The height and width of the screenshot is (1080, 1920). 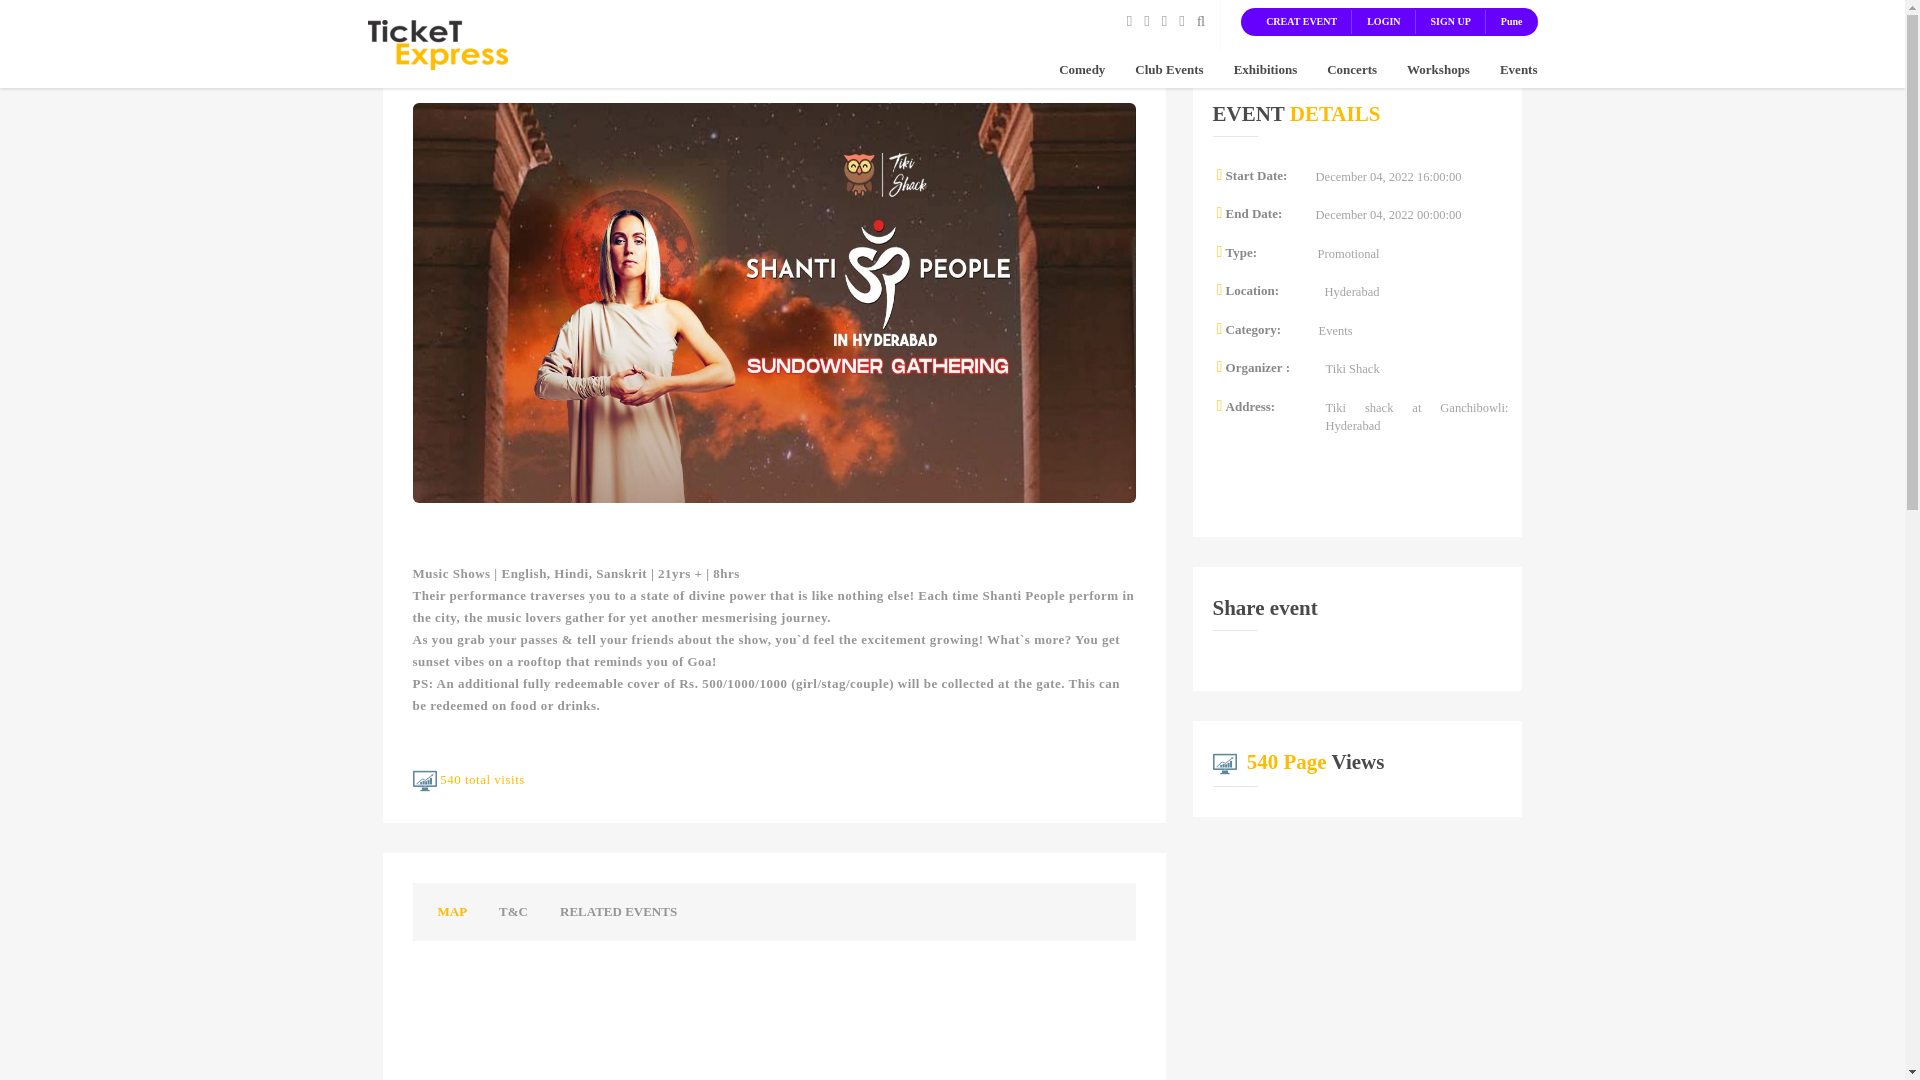 What do you see at coordinates (1082, 68) in the screenshot?
I see `City` at bounding box center [1082, 68].